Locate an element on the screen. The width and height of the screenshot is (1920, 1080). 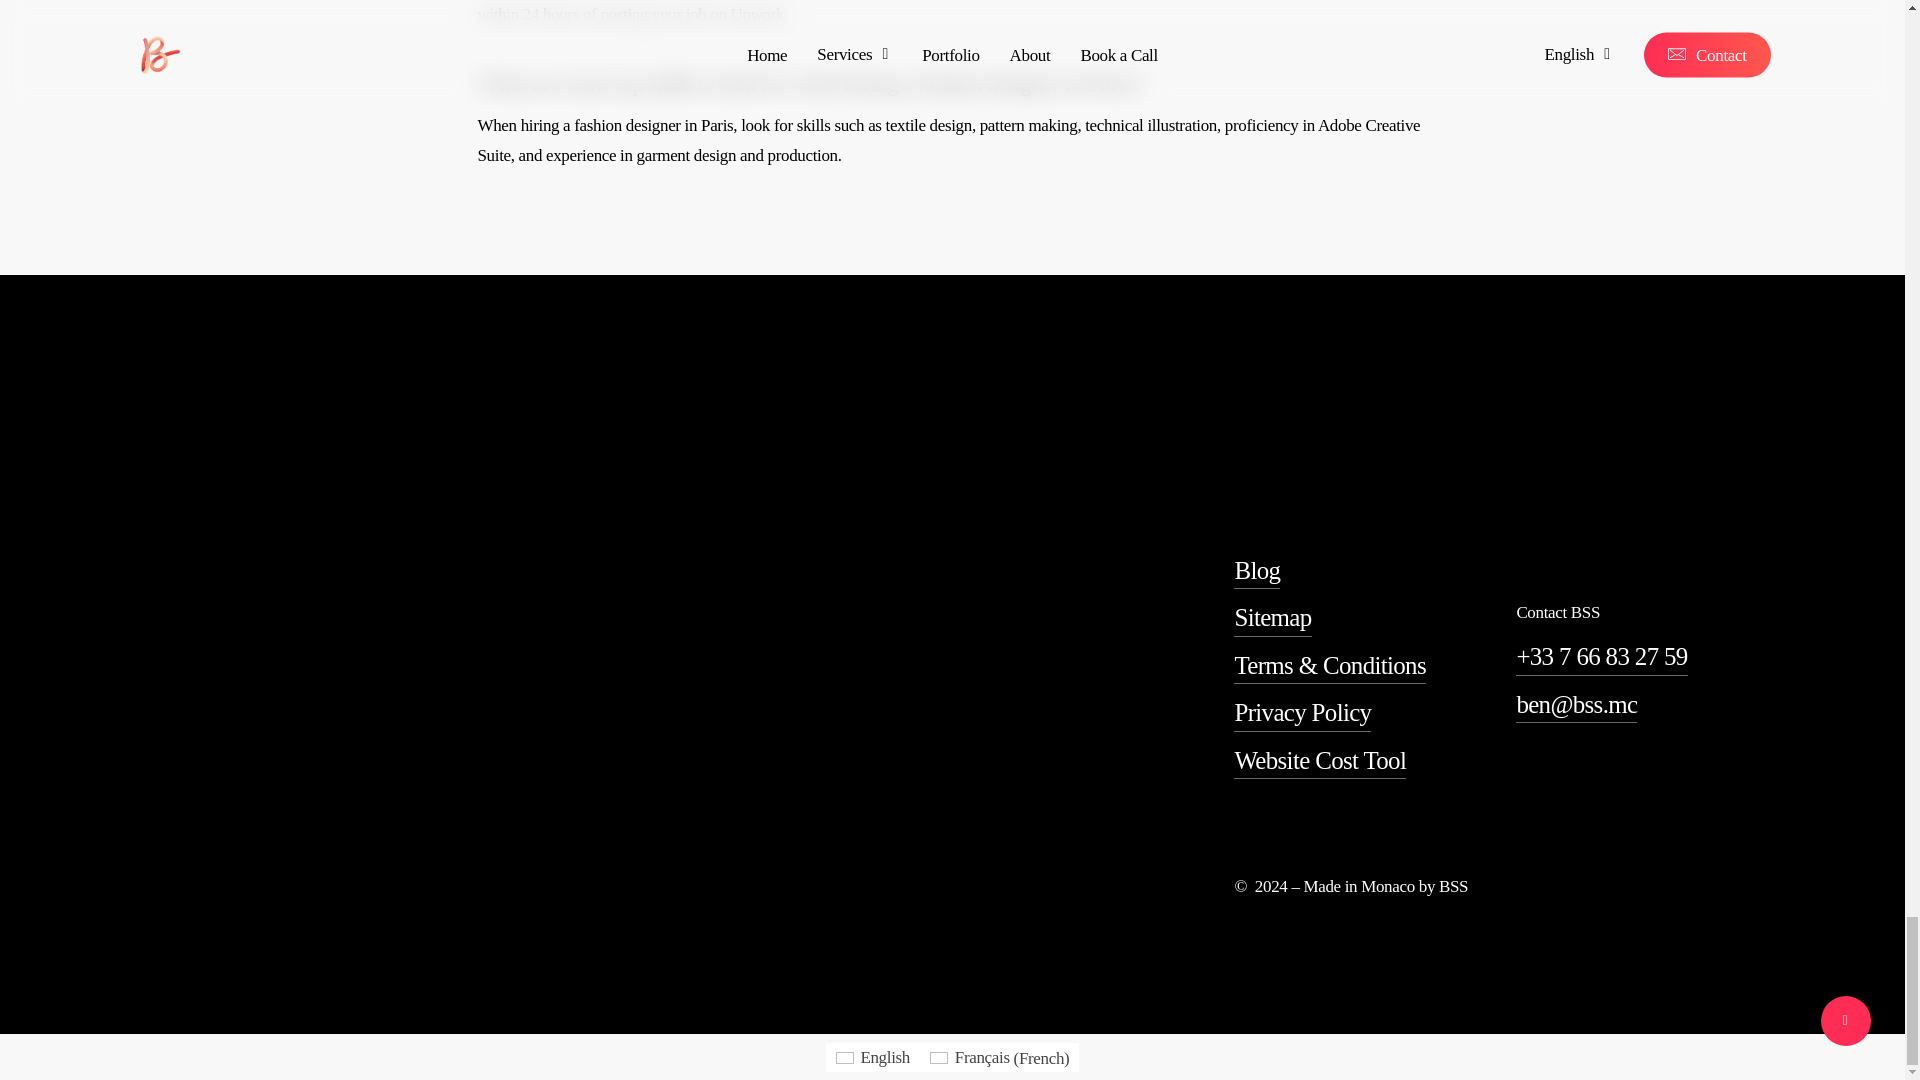
Sitemap is located at coordinates (1272, 618).